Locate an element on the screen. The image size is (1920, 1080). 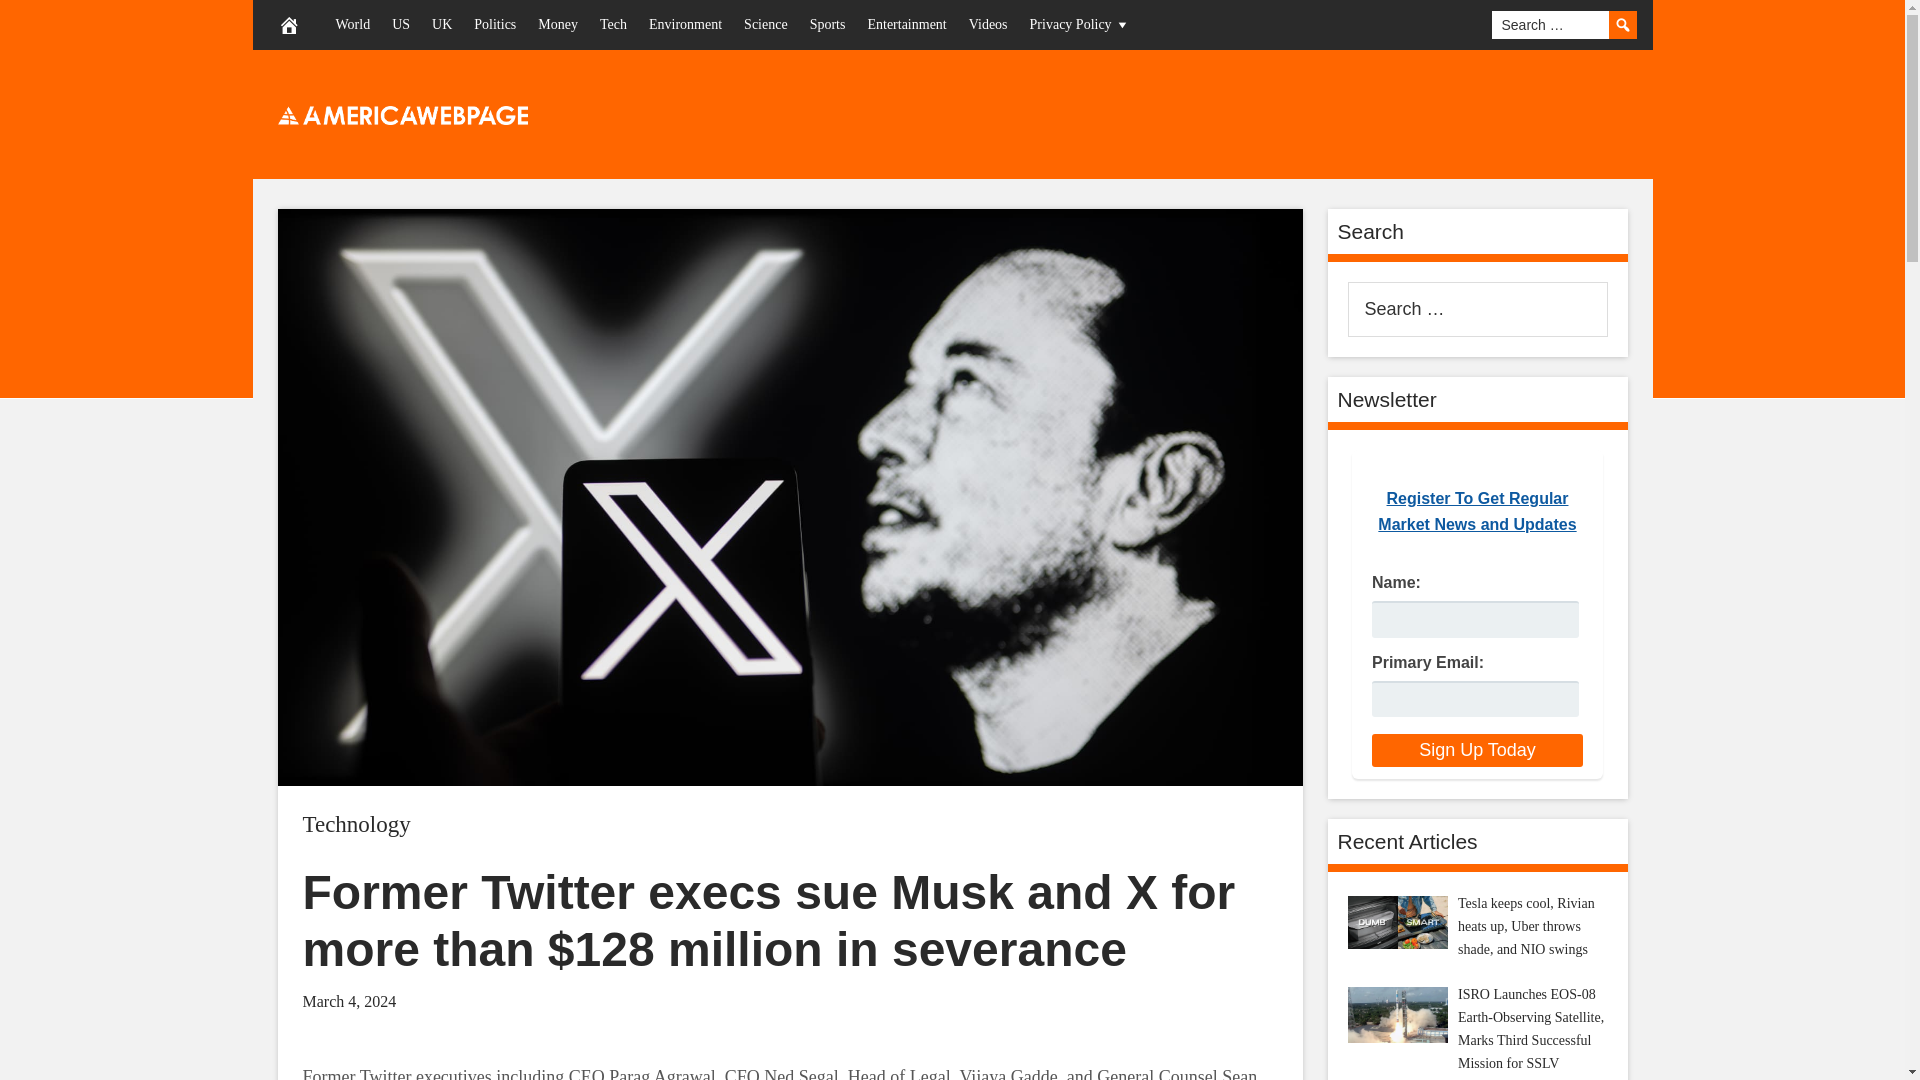
Technology is located at coordinates (356, 824).